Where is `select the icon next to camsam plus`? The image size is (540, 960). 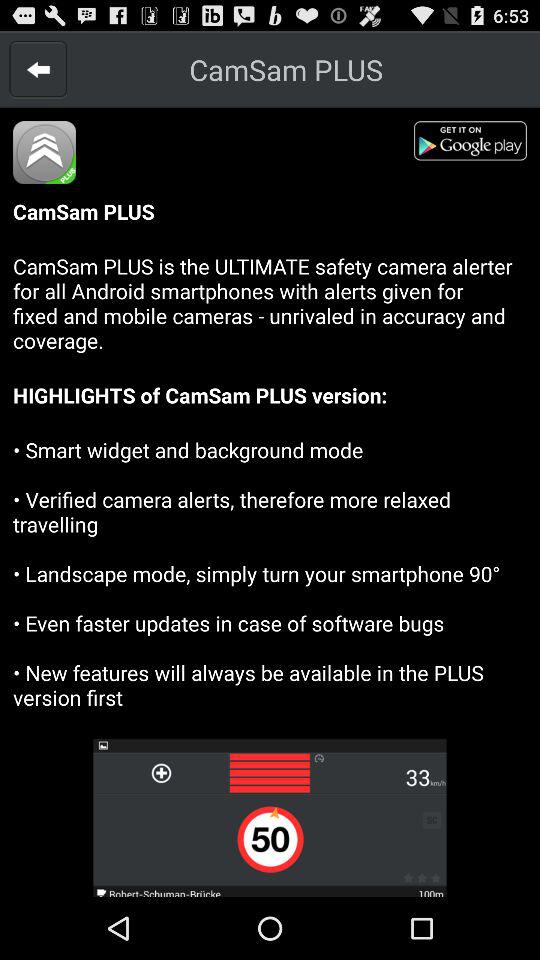 select the icon next to camsam plus is located at coordinates (38, 69).